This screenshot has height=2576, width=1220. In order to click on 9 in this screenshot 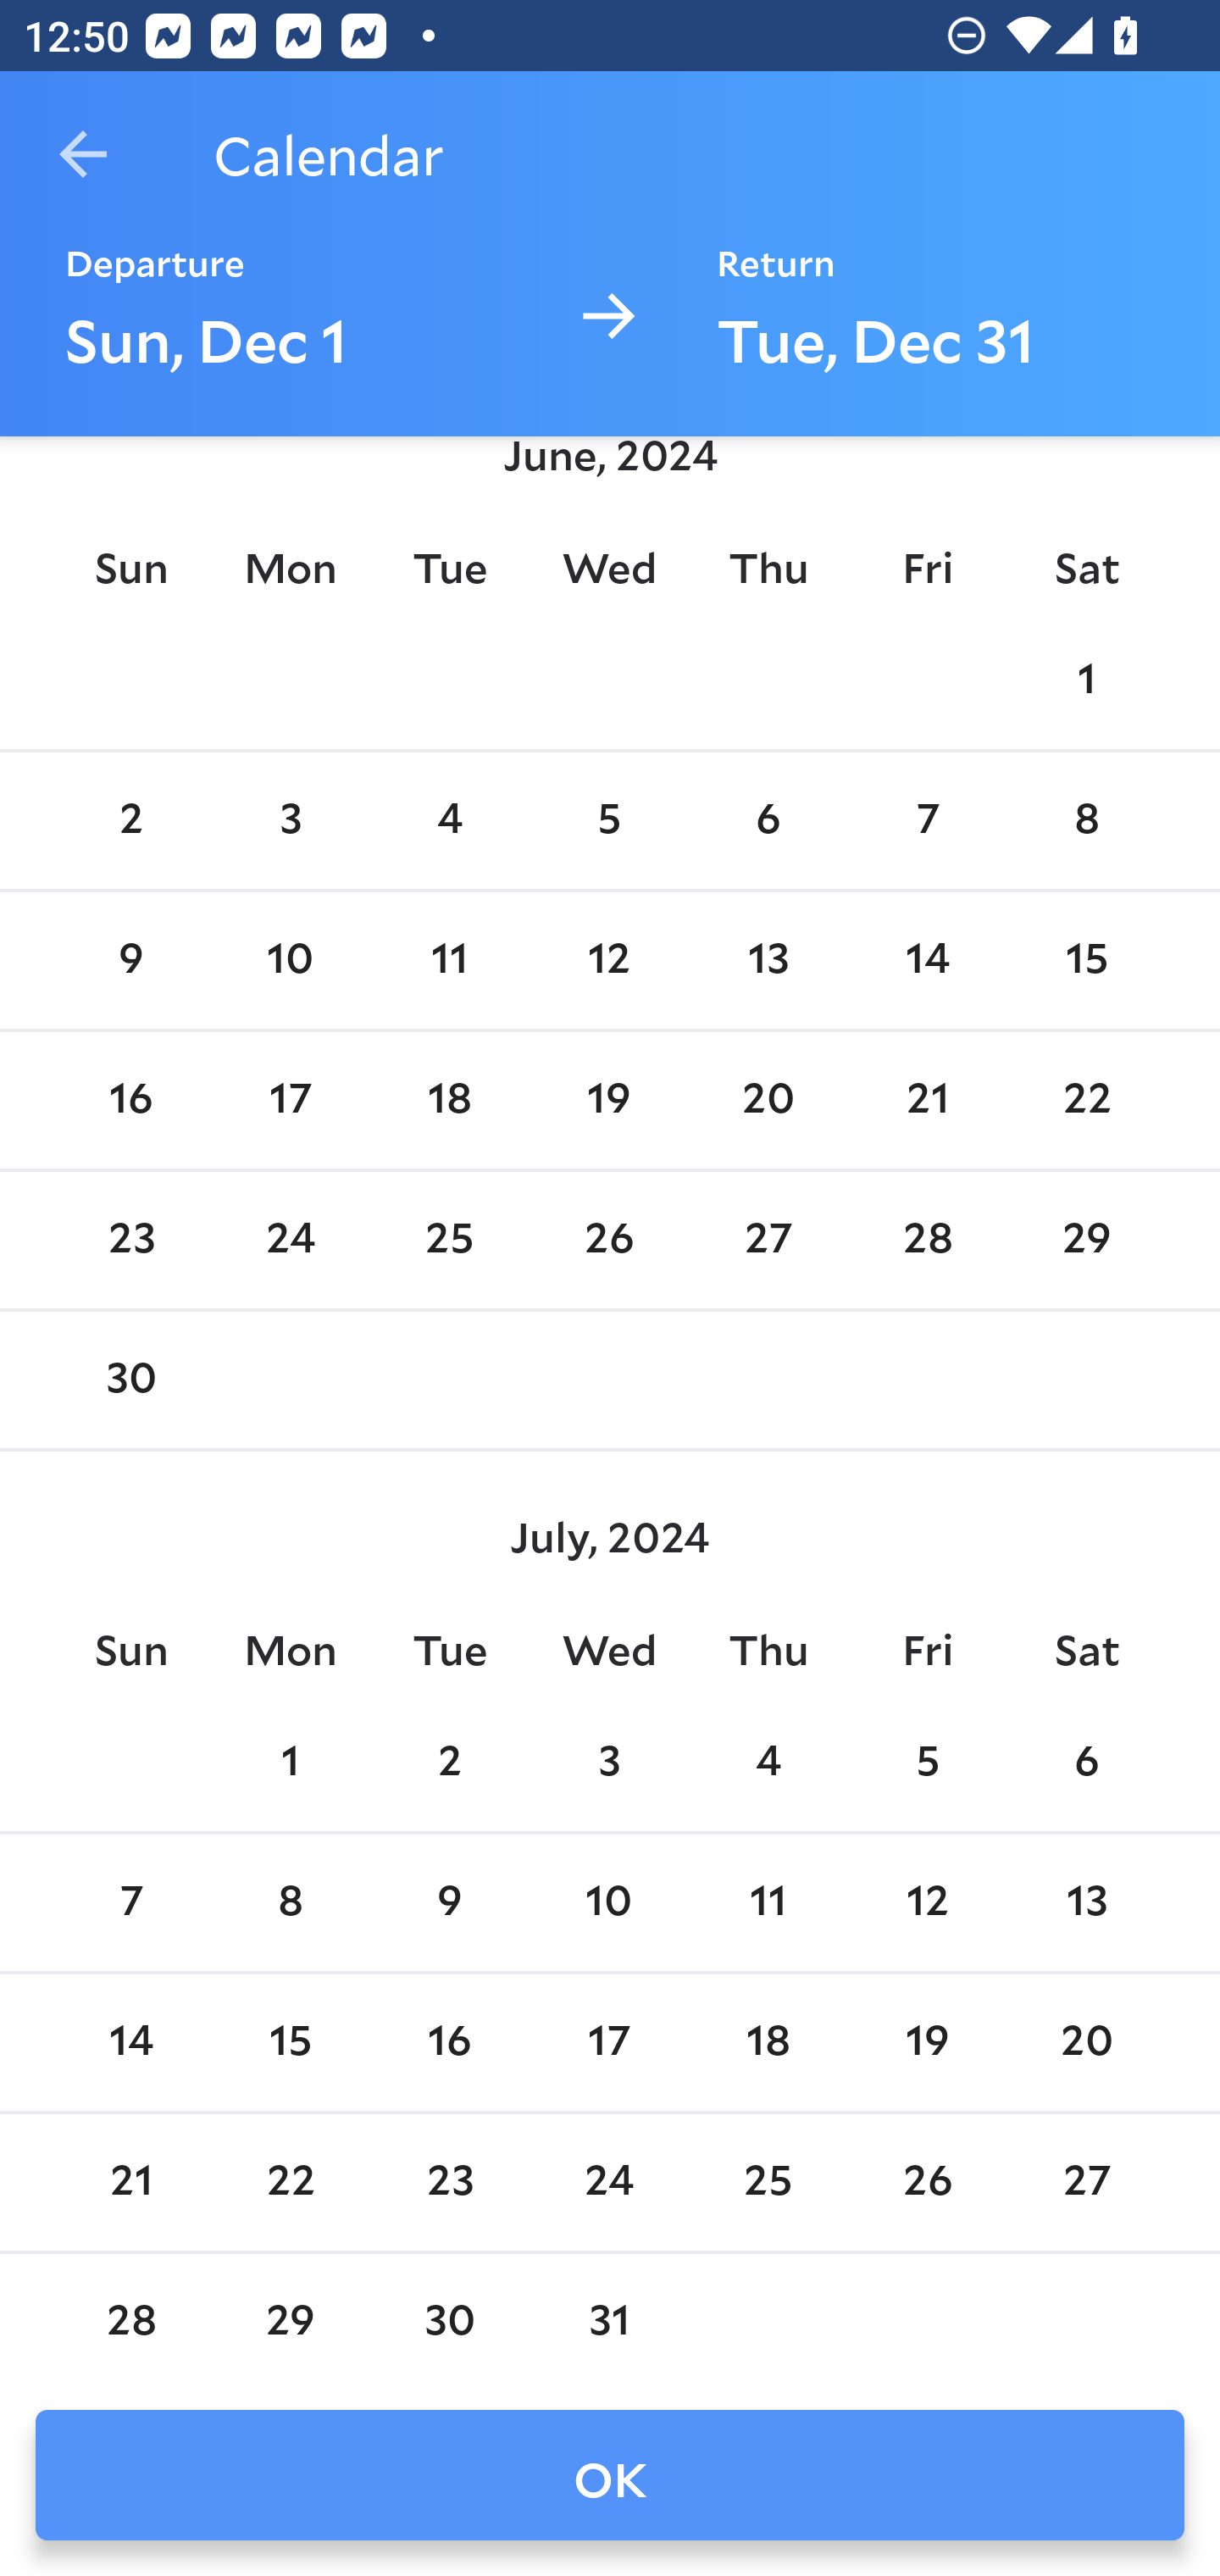, I will do `click(449, 1903)`.